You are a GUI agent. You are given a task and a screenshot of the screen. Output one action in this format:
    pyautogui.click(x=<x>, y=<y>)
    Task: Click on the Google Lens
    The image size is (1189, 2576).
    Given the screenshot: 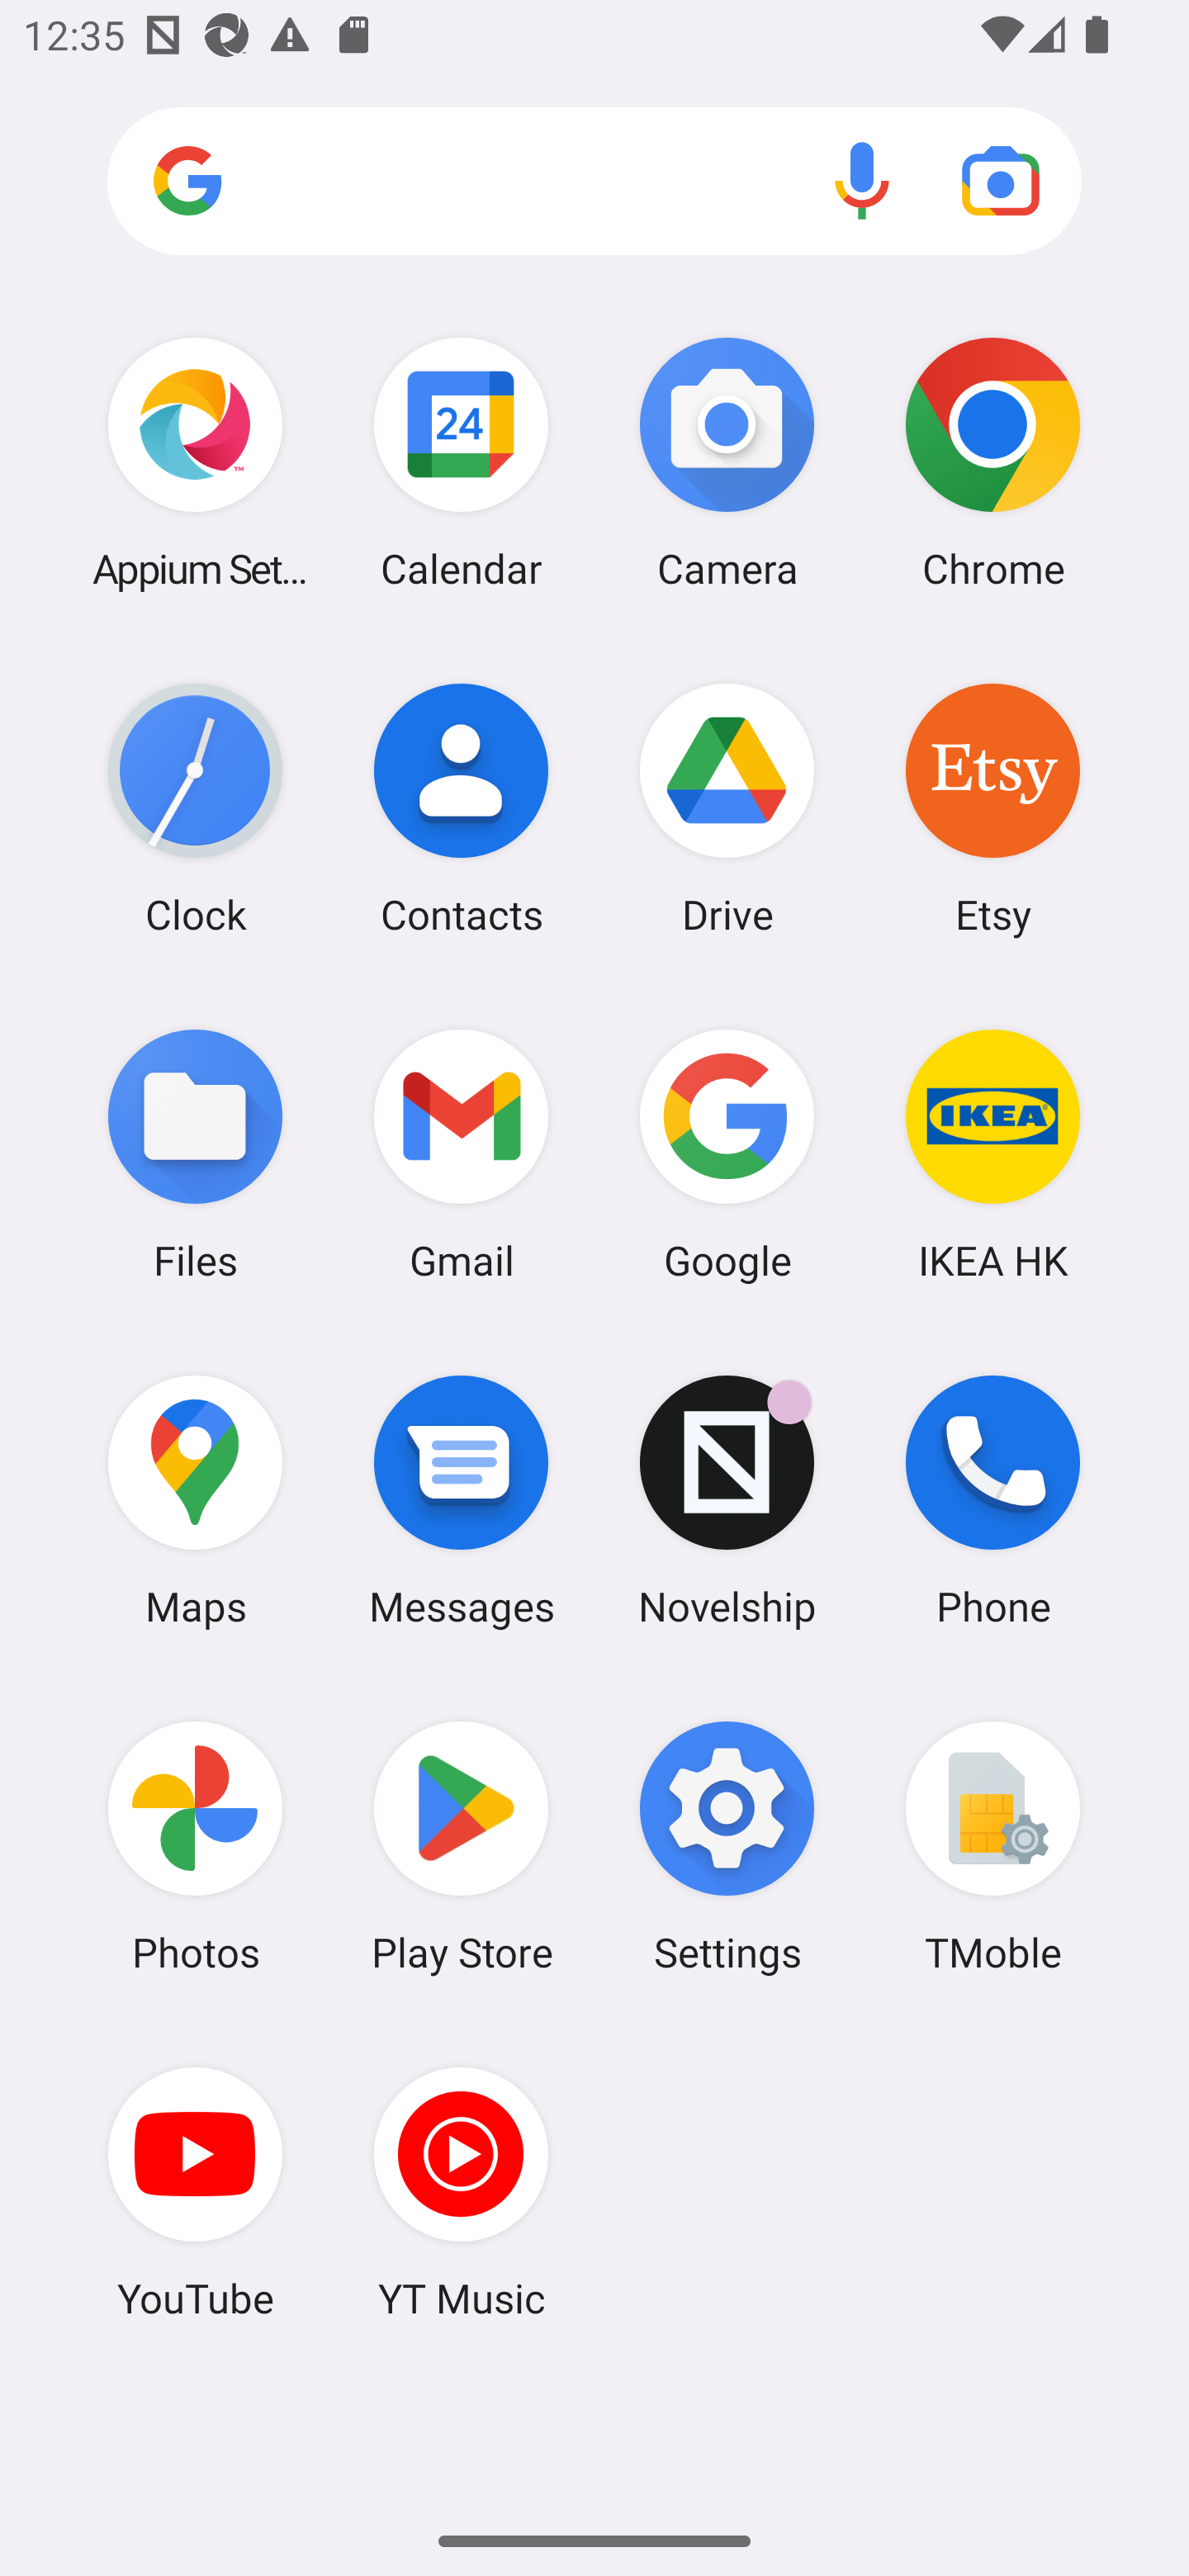 What is the action you would take?
    pyautogui.click(x=1001, y=180)
    